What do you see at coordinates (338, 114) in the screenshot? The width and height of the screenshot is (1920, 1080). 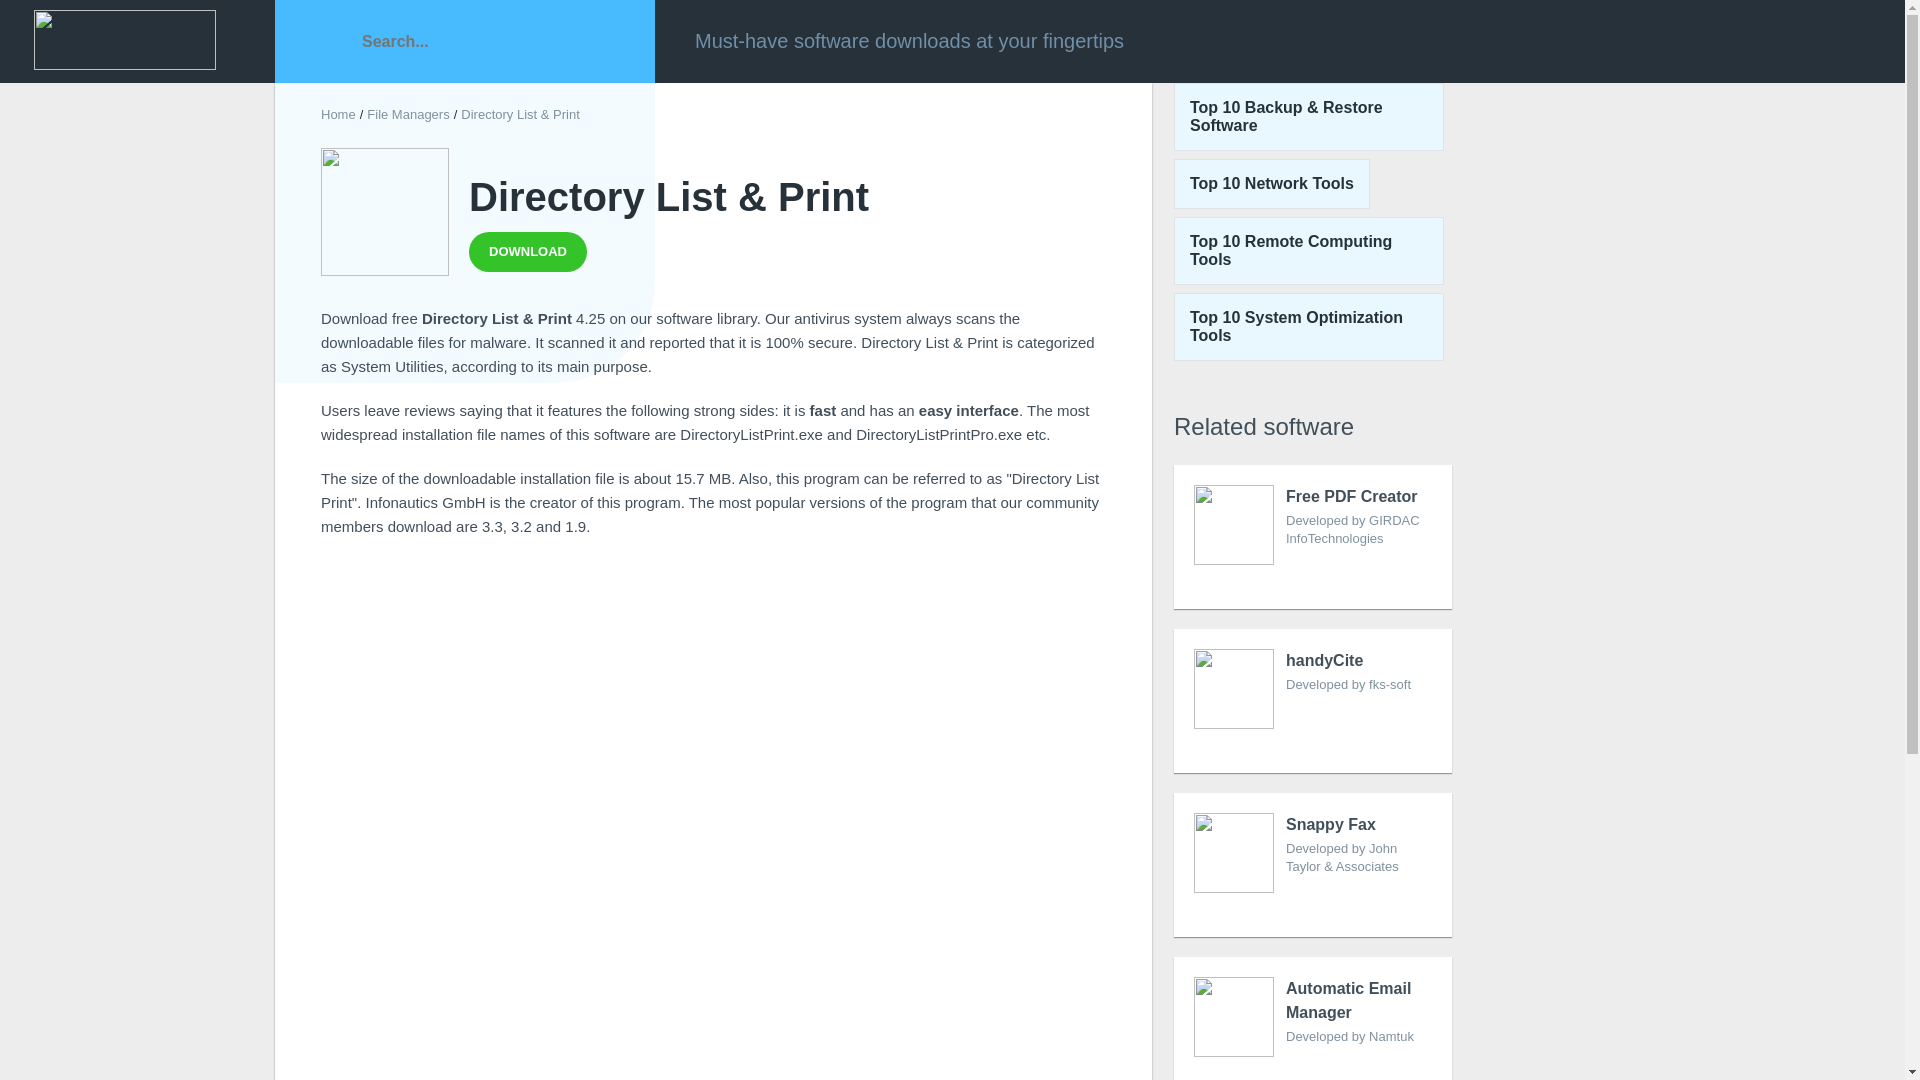 I see `Home` at bounding box center [338, 114].